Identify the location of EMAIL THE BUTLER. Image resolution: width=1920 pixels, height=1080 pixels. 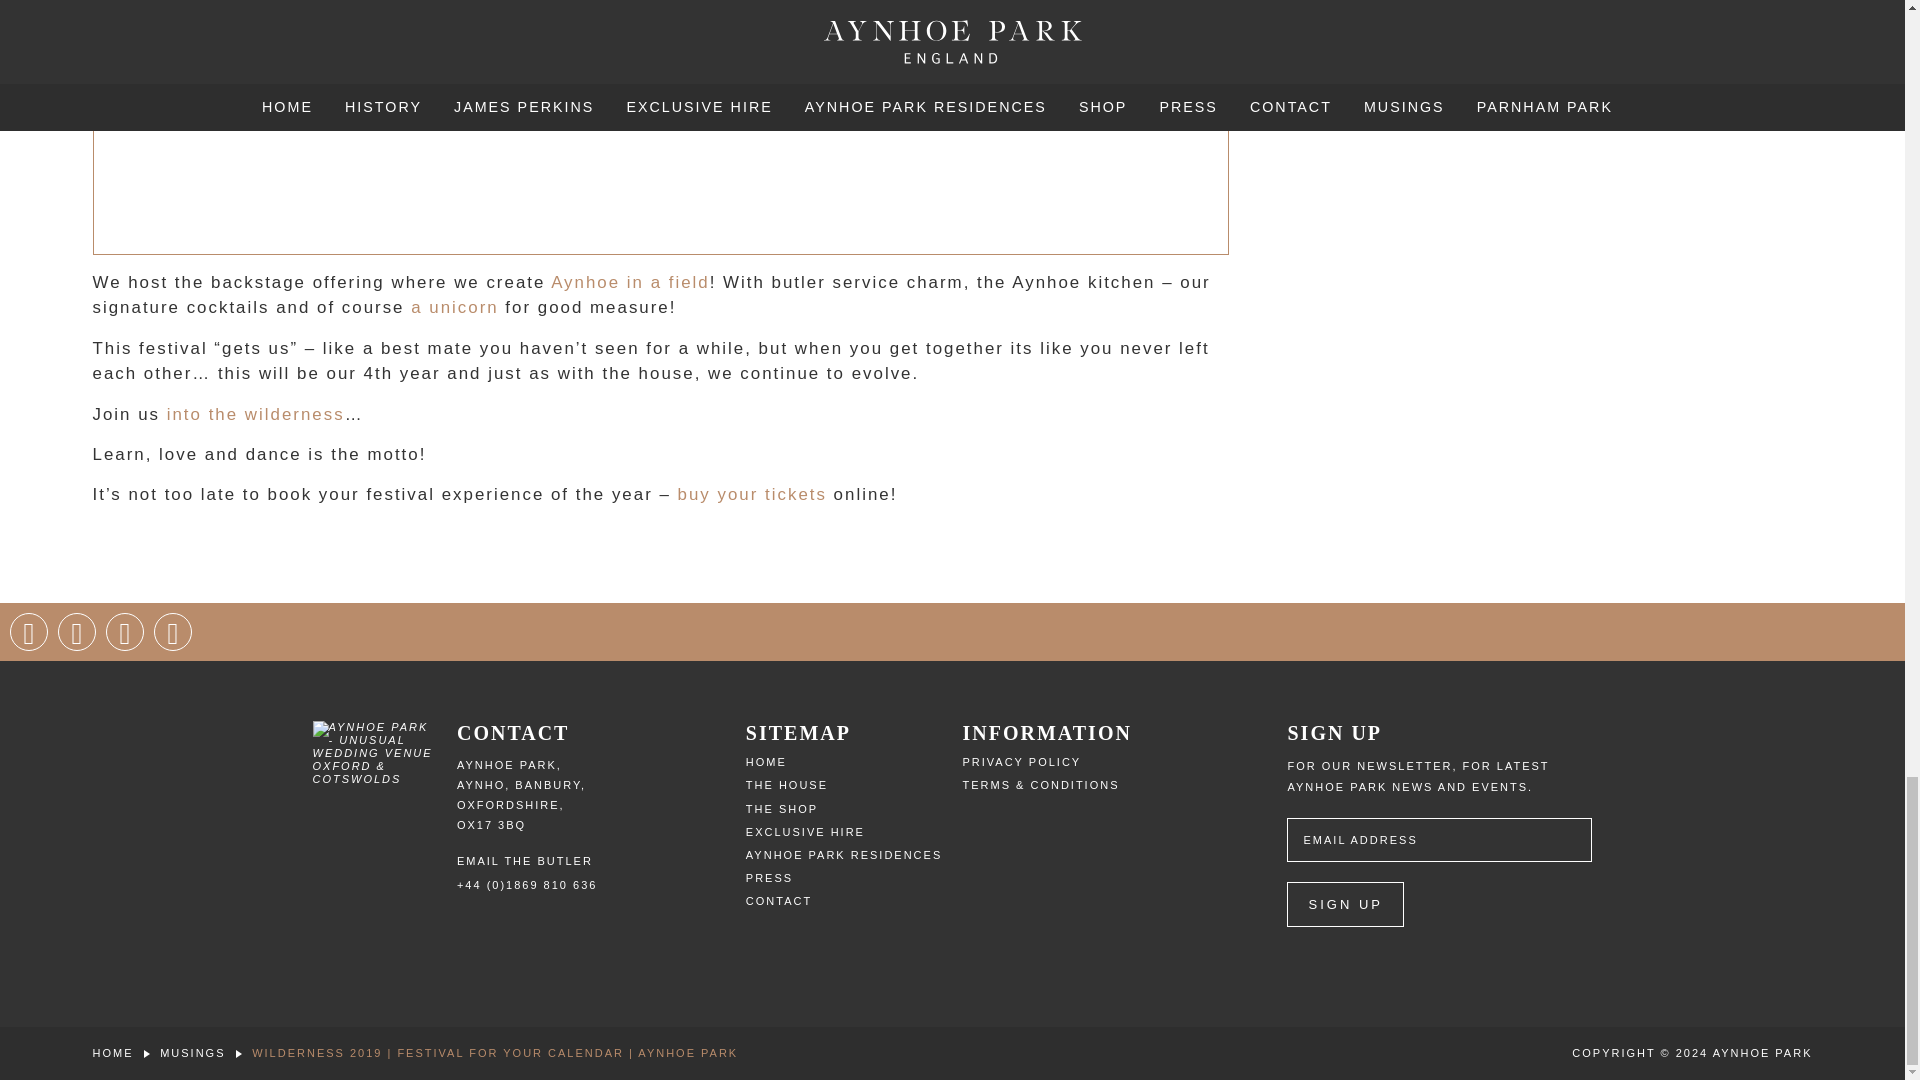
(524, 861).